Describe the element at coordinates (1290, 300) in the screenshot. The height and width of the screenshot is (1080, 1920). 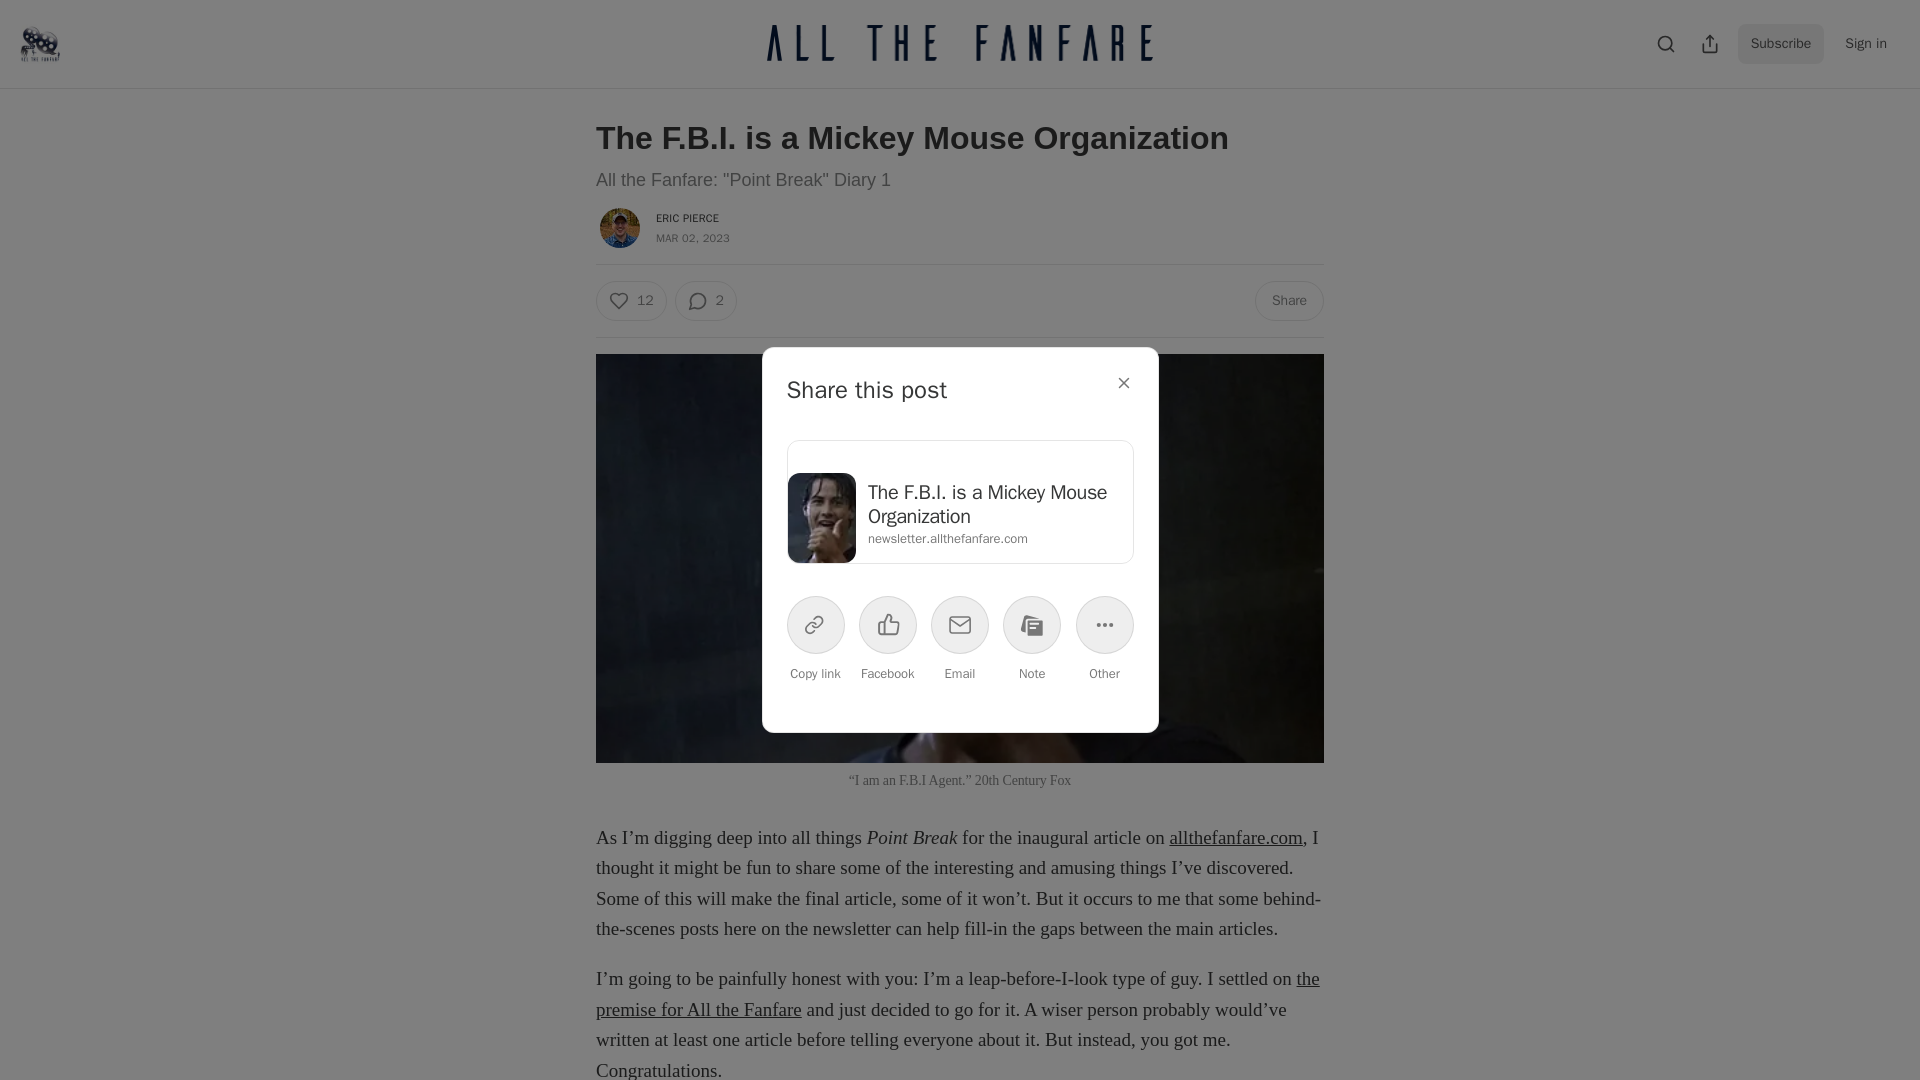
I see `Share` at that location.